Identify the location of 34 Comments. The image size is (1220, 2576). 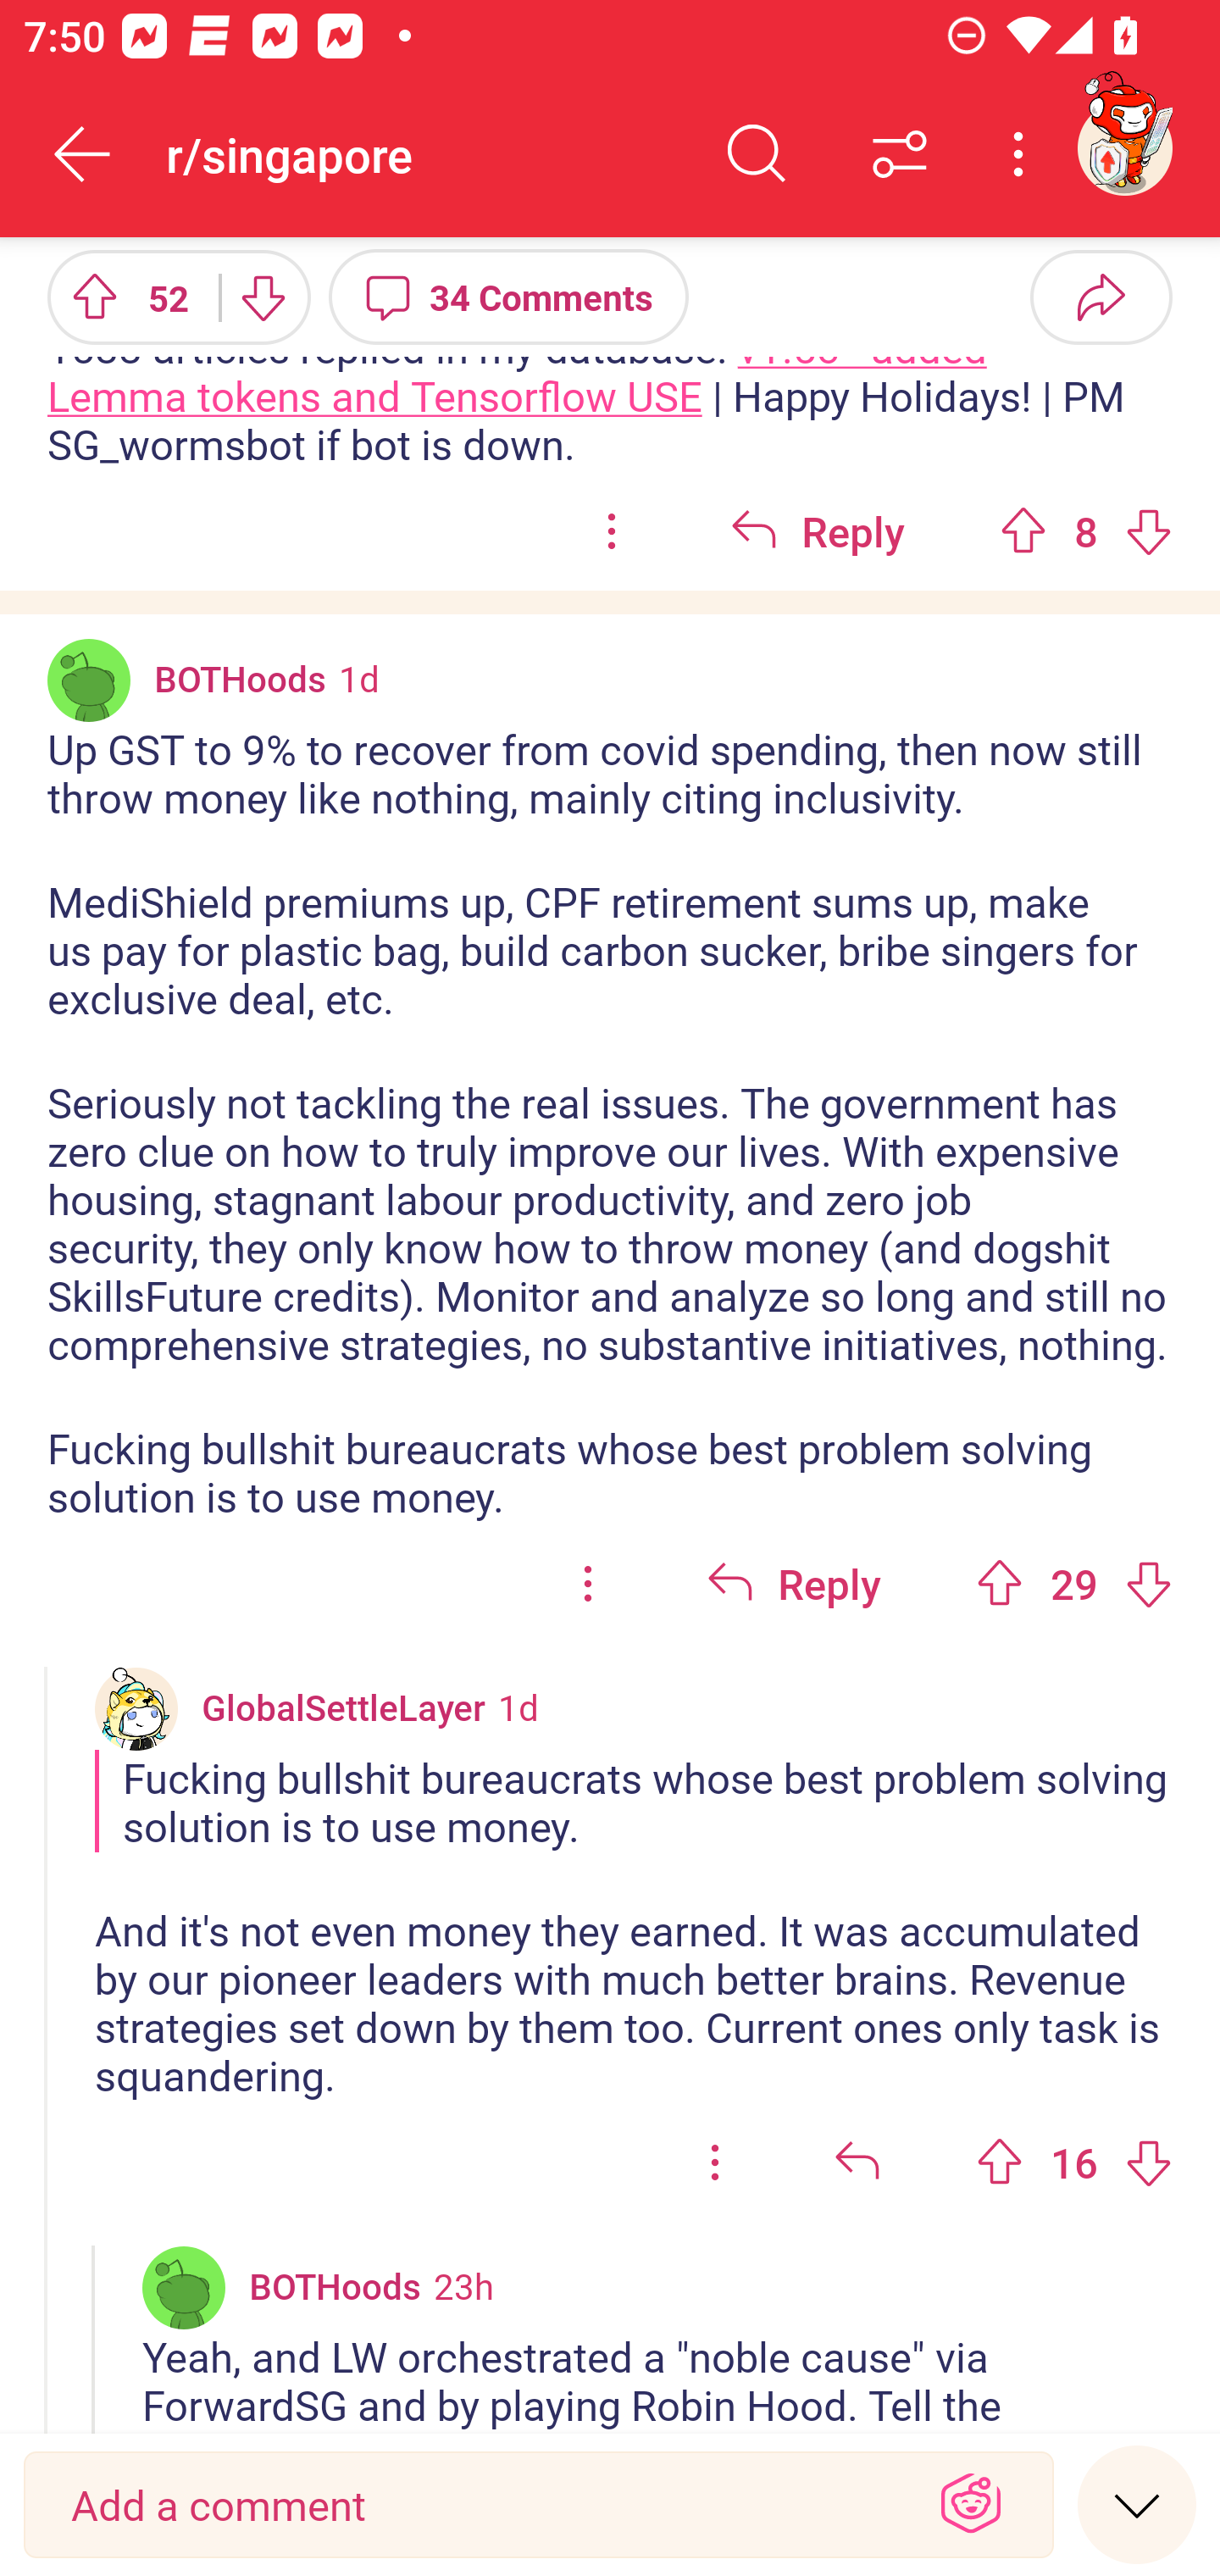
(508, 296).